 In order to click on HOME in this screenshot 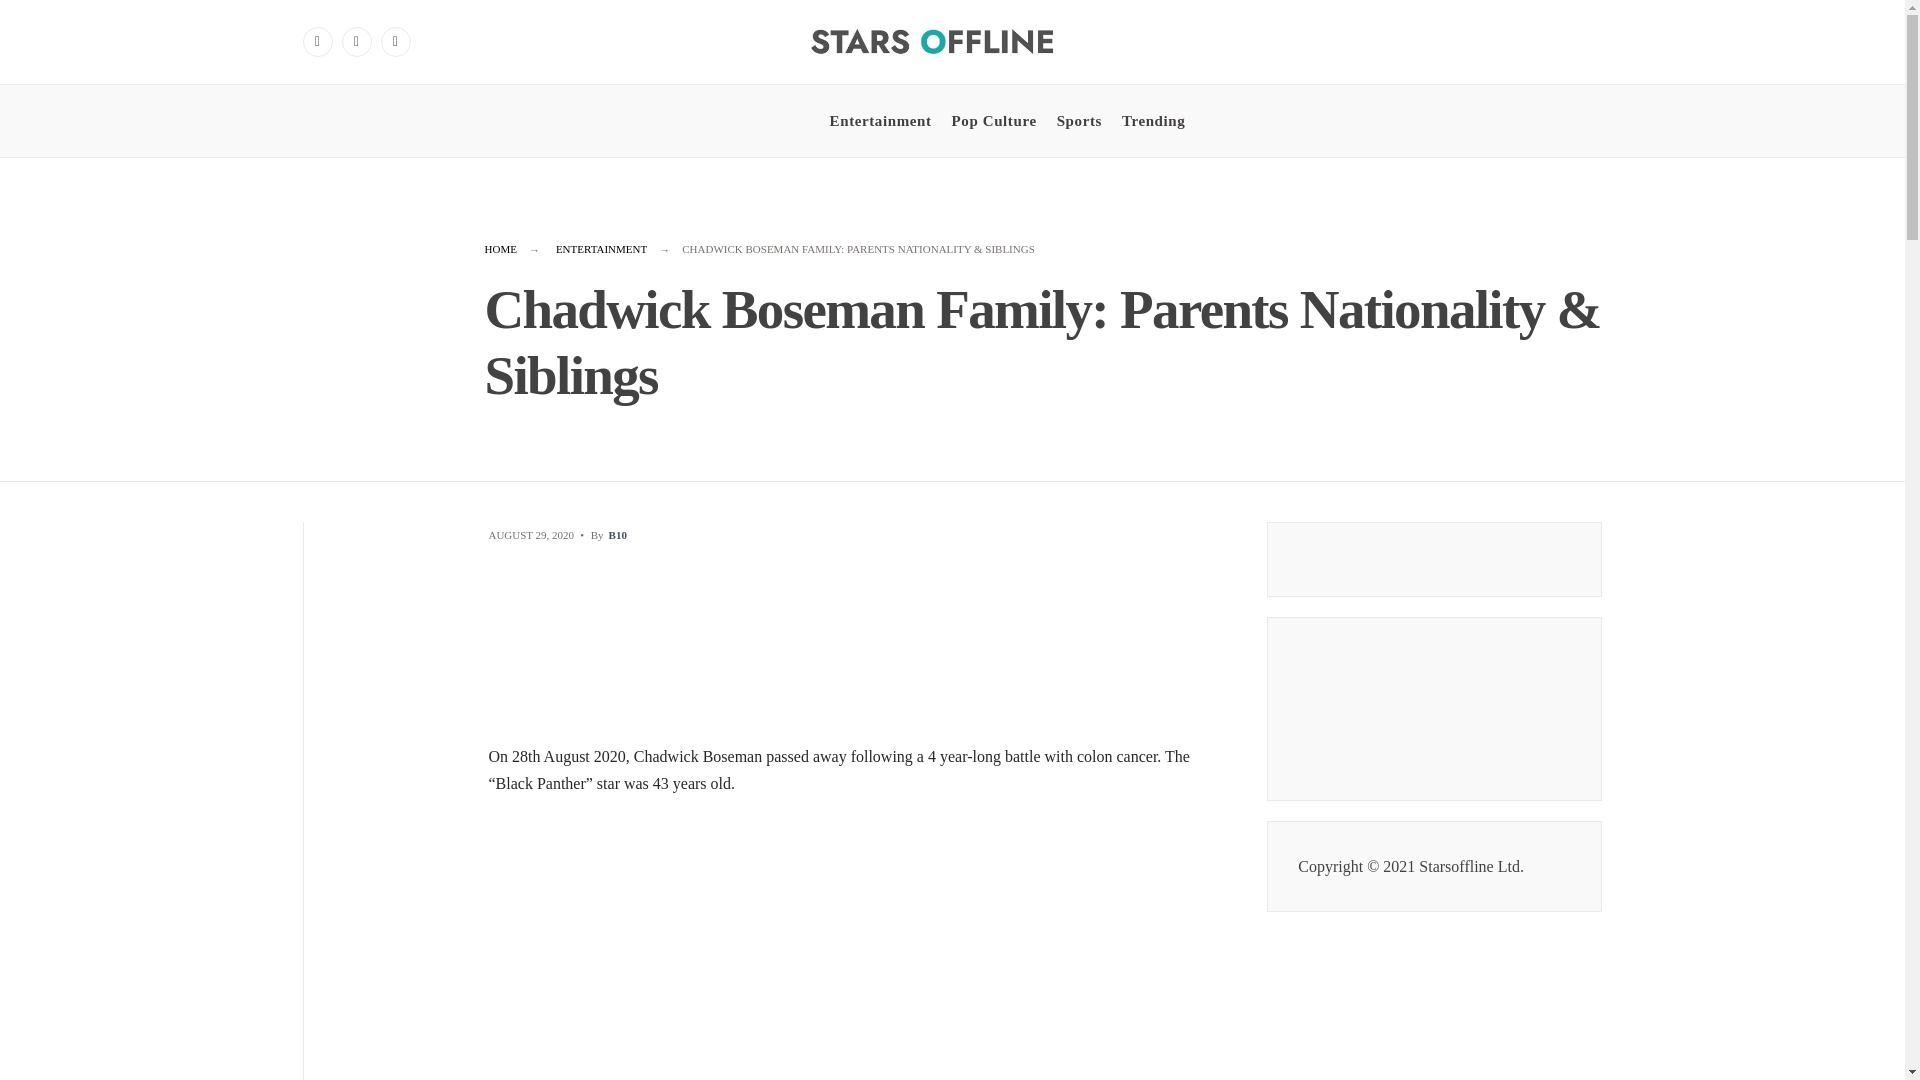, I will do `click(500, 248)`.